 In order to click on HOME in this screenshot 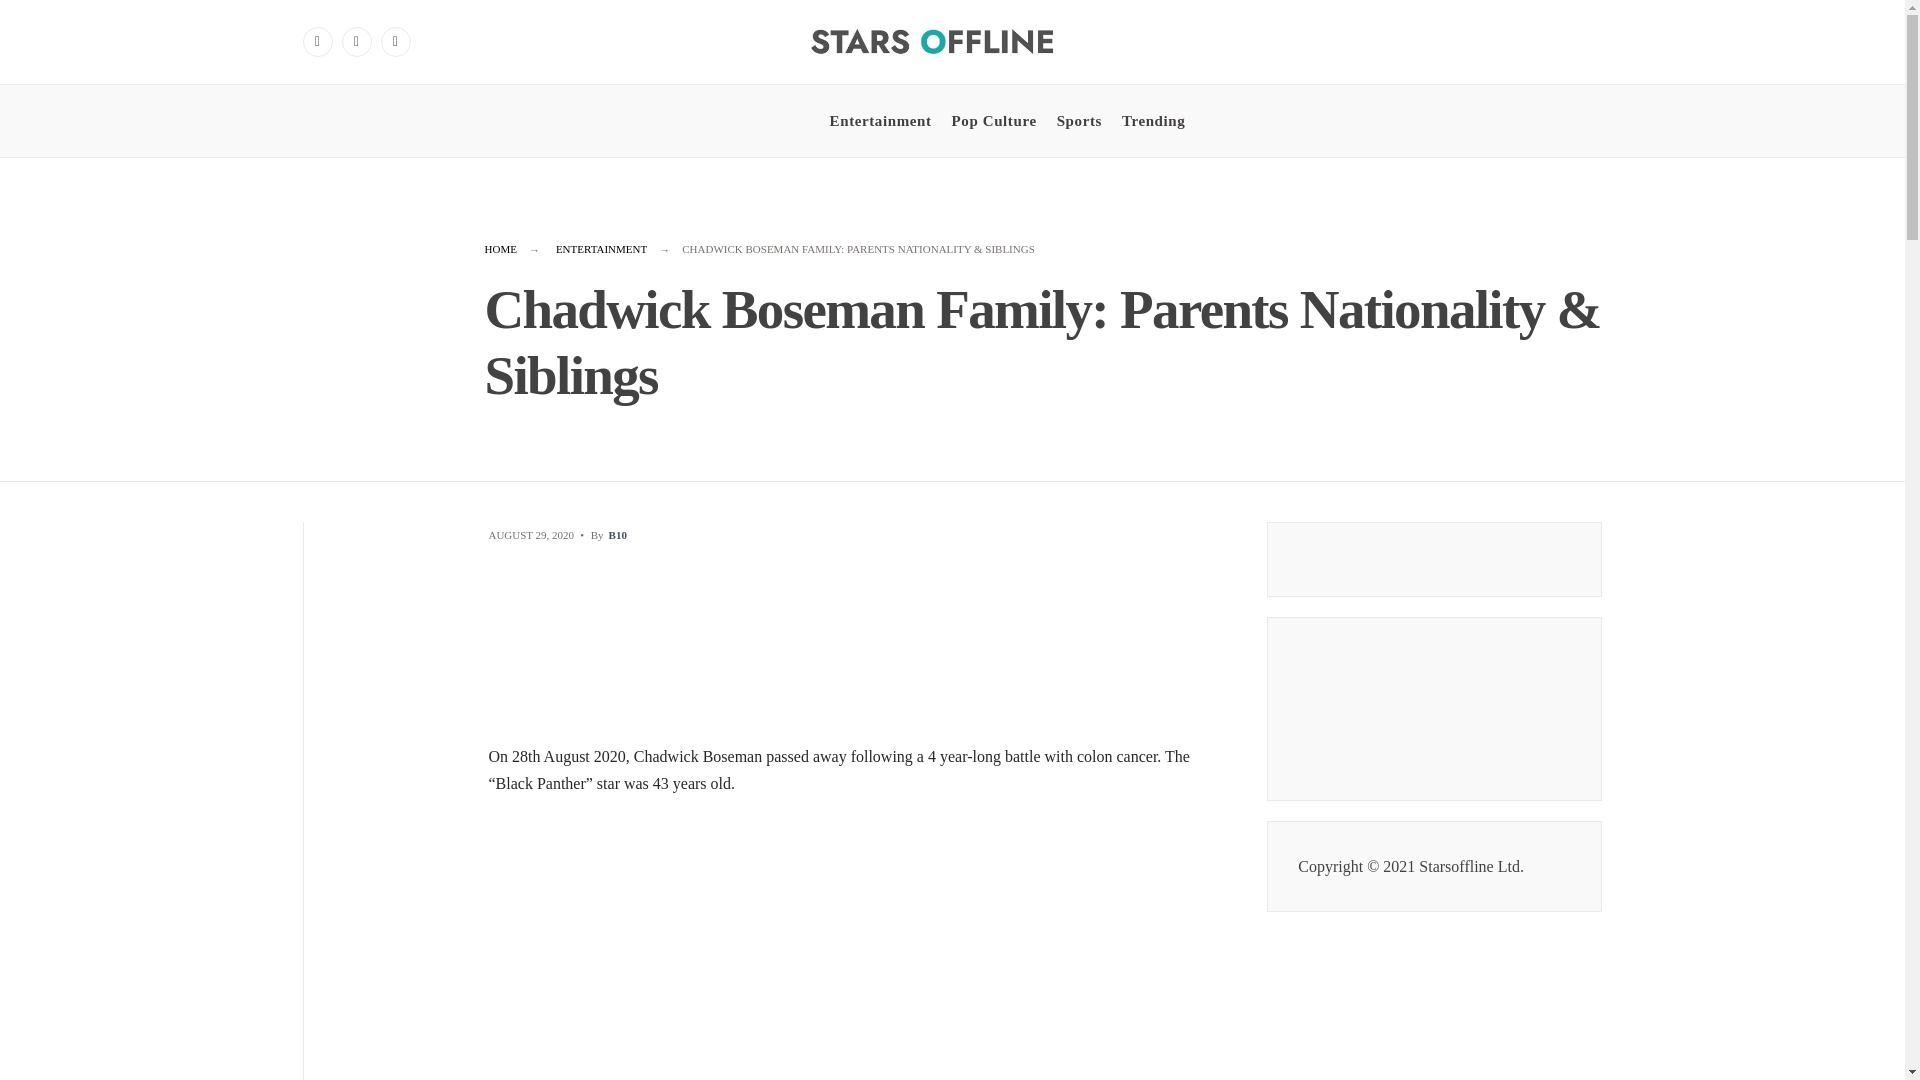, I will do `click(500, 248)`.